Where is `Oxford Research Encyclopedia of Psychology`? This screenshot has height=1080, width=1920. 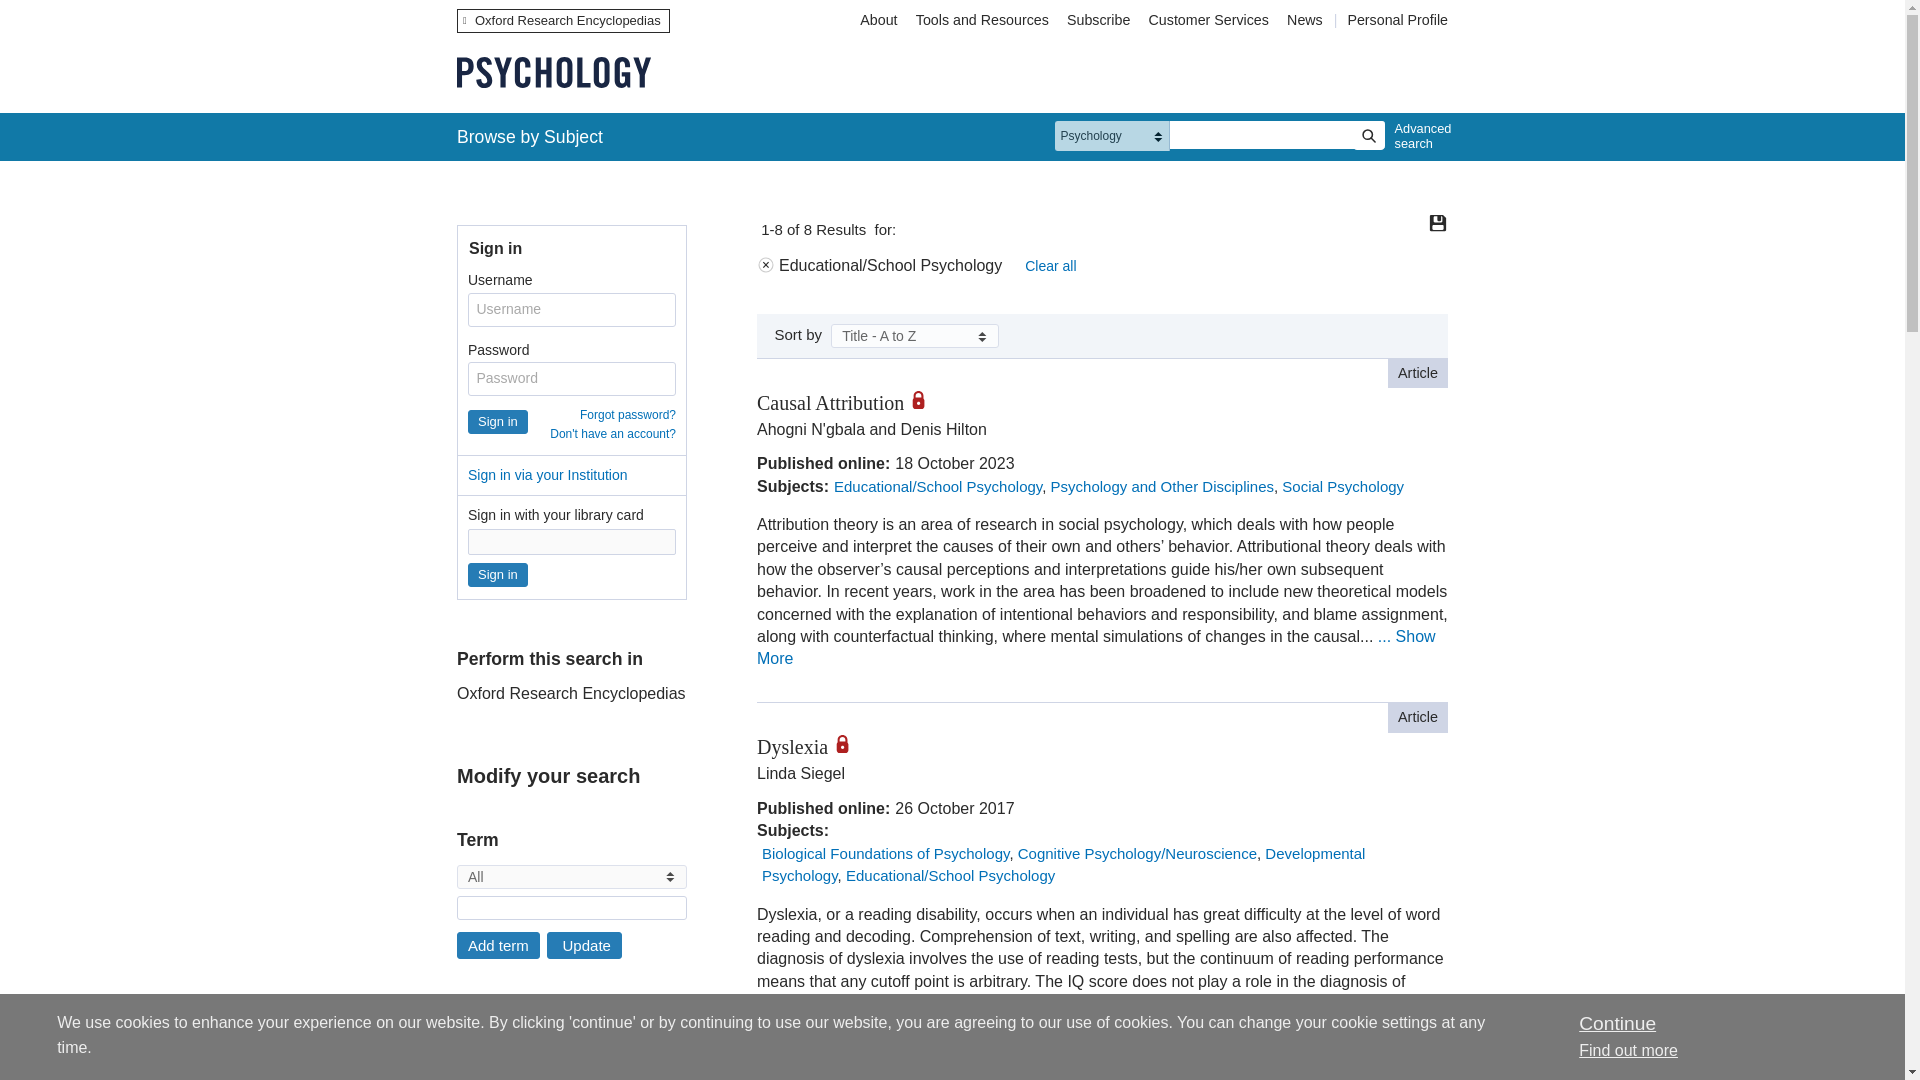 Oxford Research Encyclopedia of Psychology is located at coordinates (553, 72).